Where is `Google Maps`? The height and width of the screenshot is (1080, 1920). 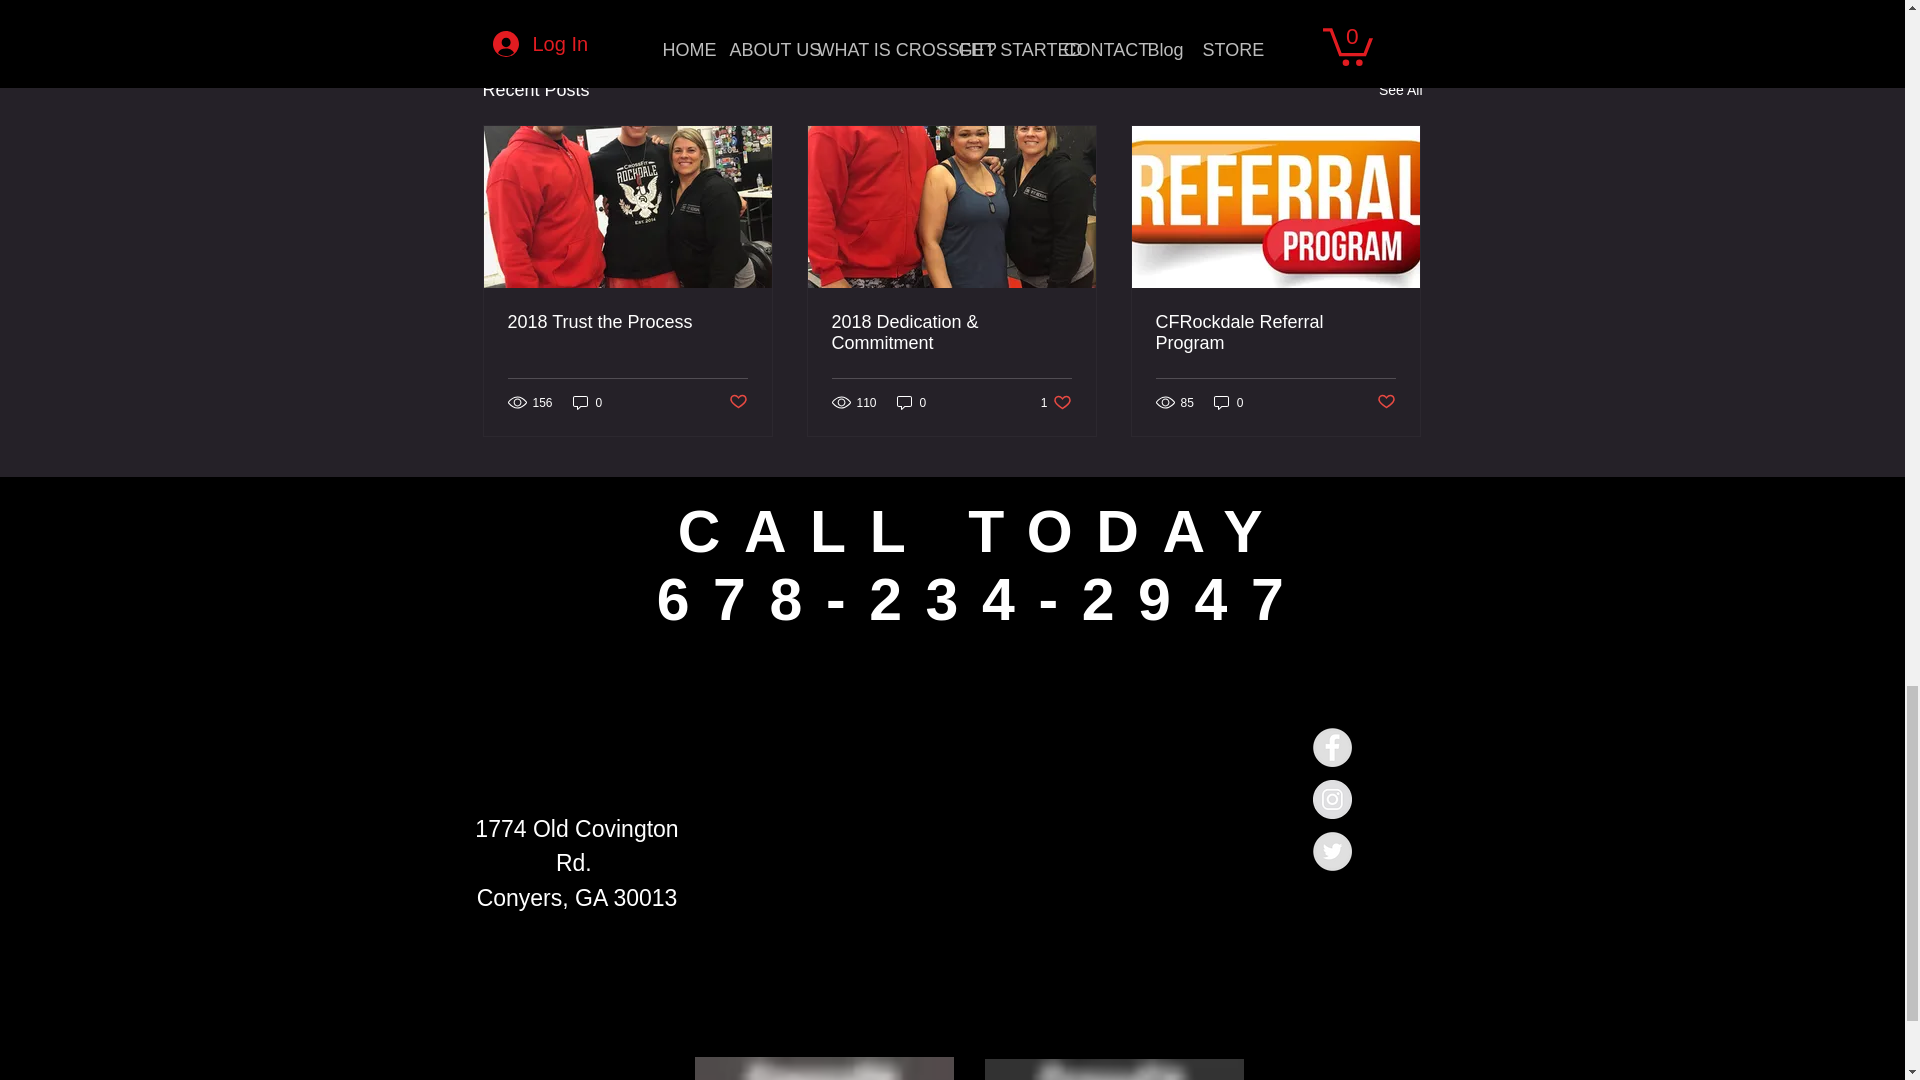
Google Maps is located at coordinates (1056, 402).